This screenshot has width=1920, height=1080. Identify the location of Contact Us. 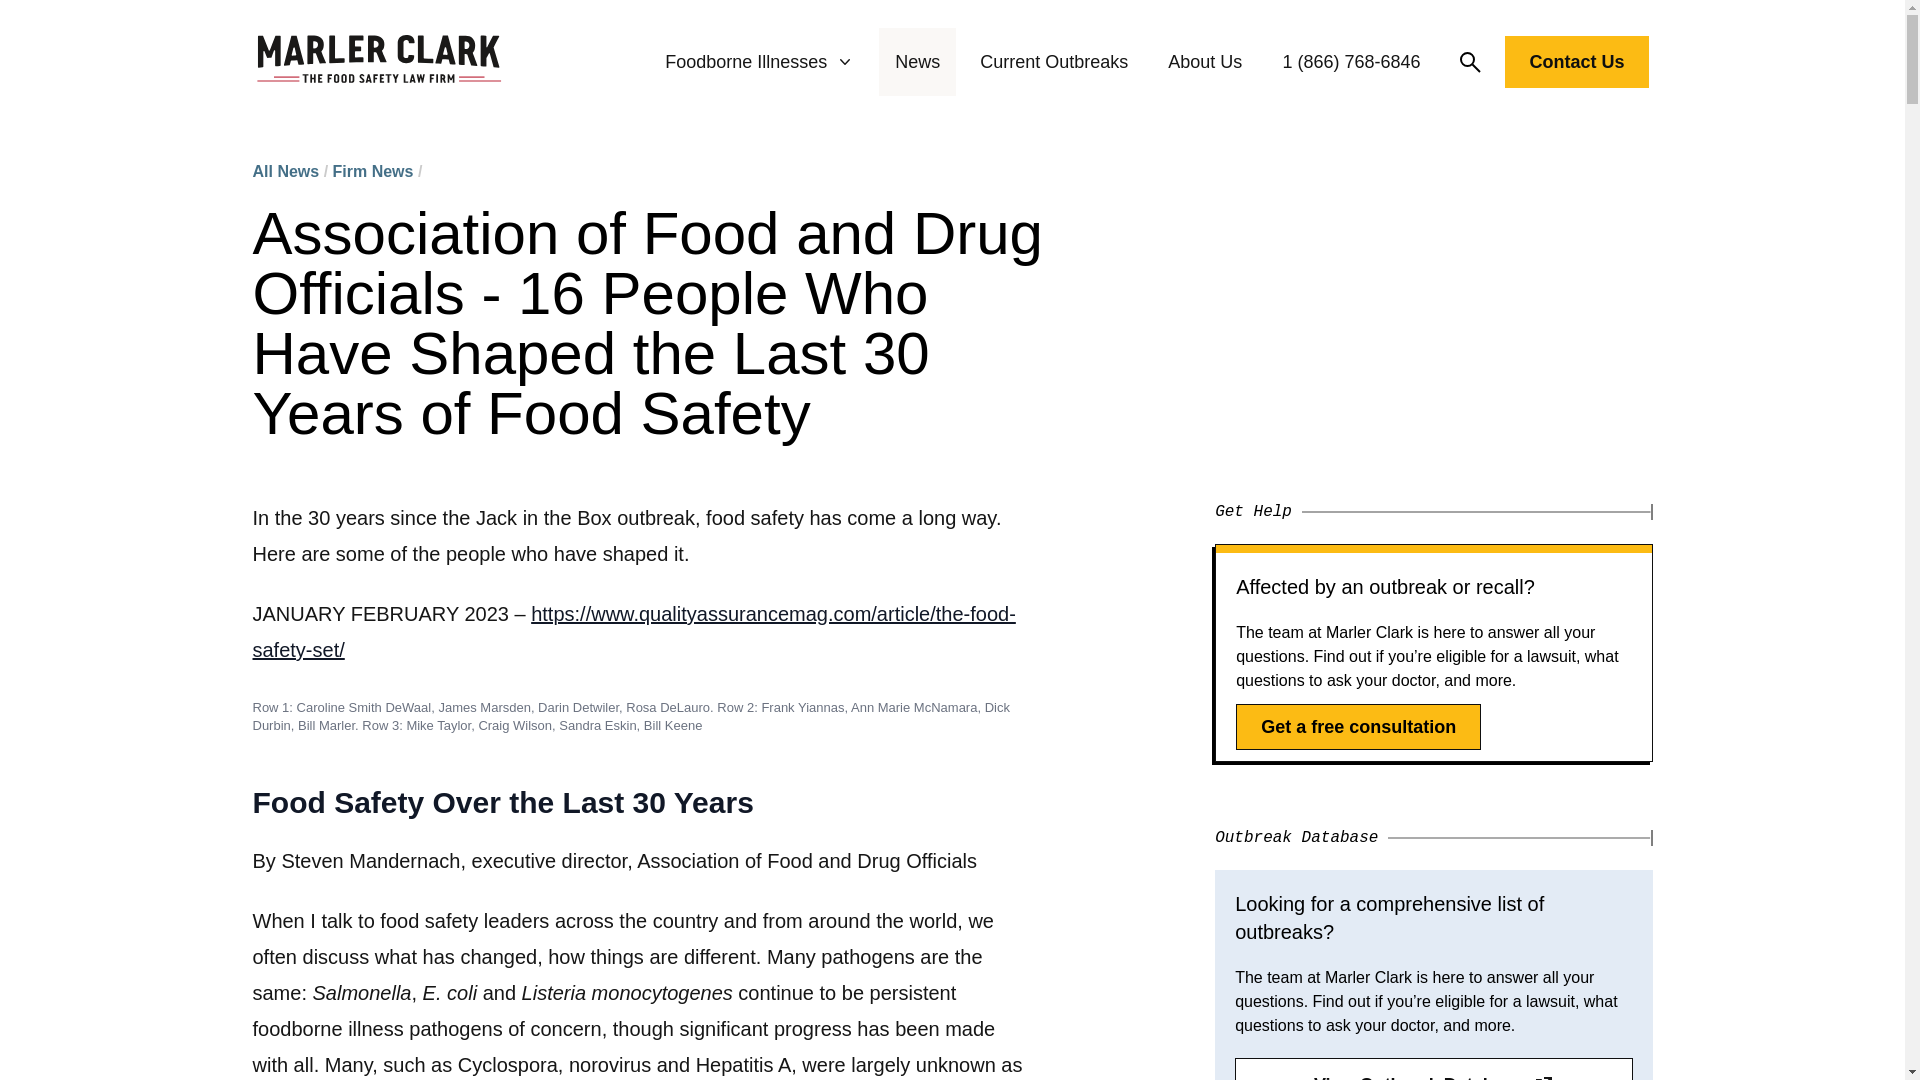
(1576, 66).